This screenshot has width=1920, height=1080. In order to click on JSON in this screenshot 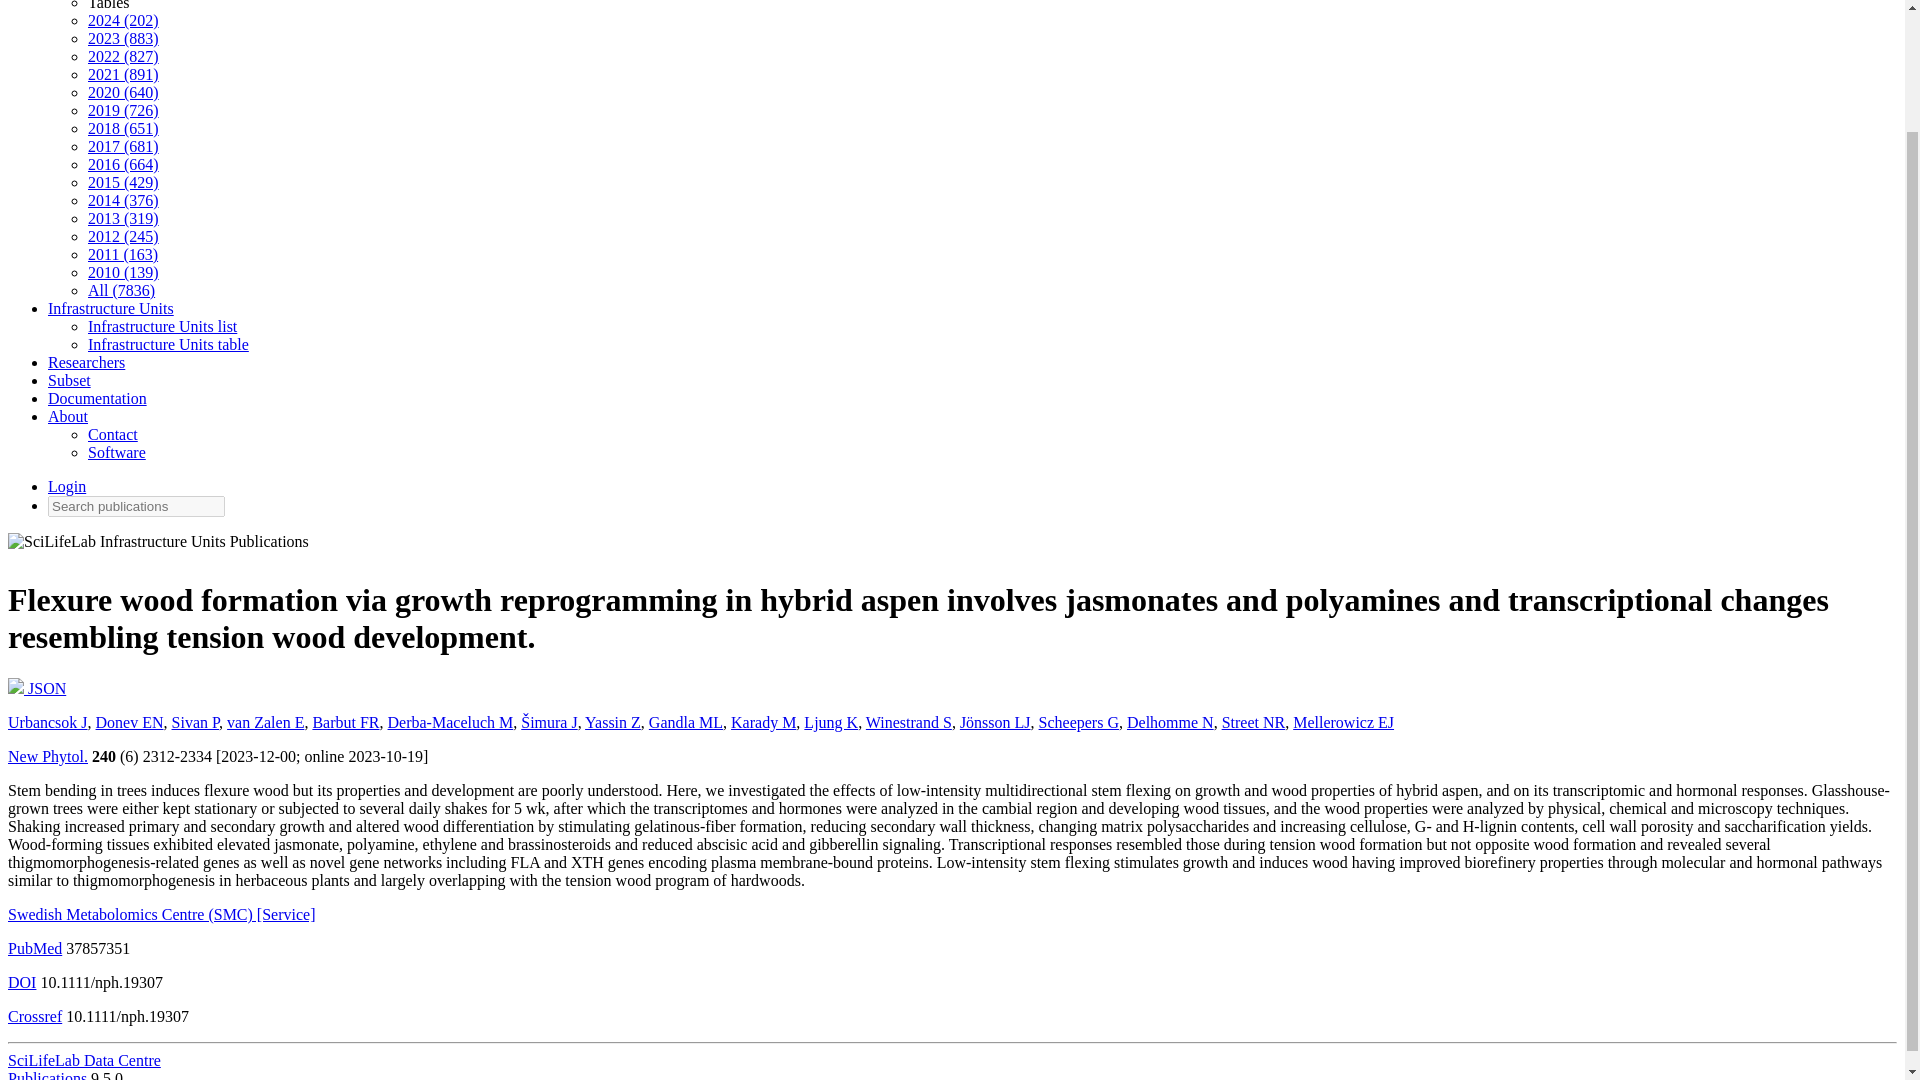, I will do `click(36, 688)`.